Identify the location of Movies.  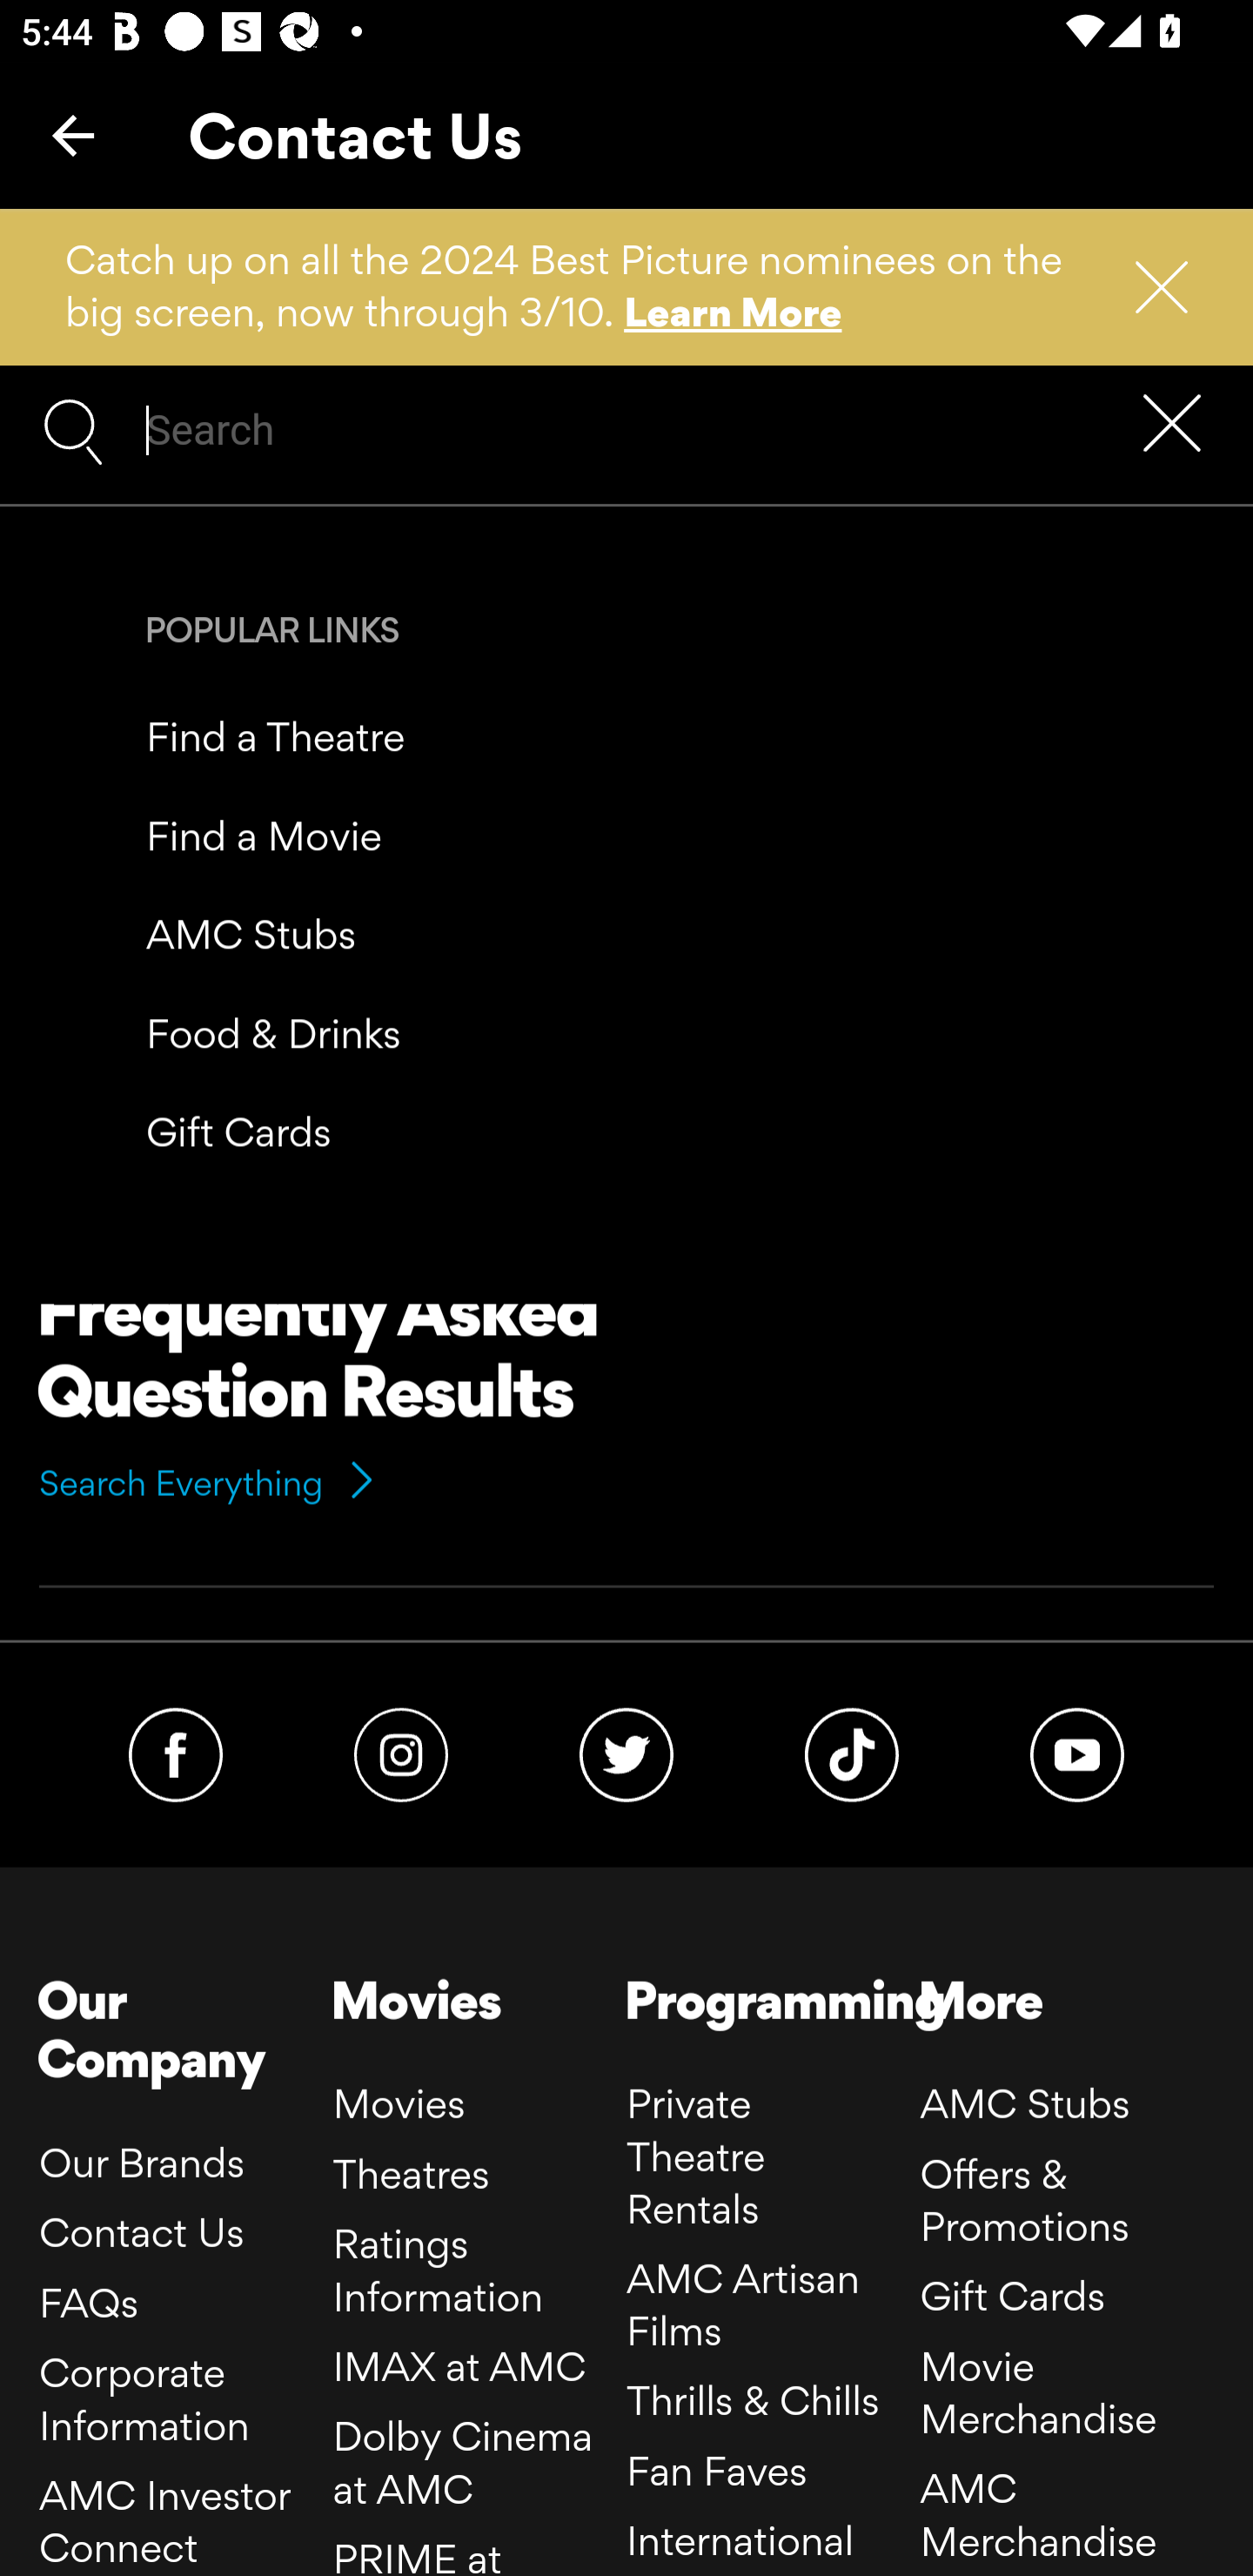
(399, 2104).